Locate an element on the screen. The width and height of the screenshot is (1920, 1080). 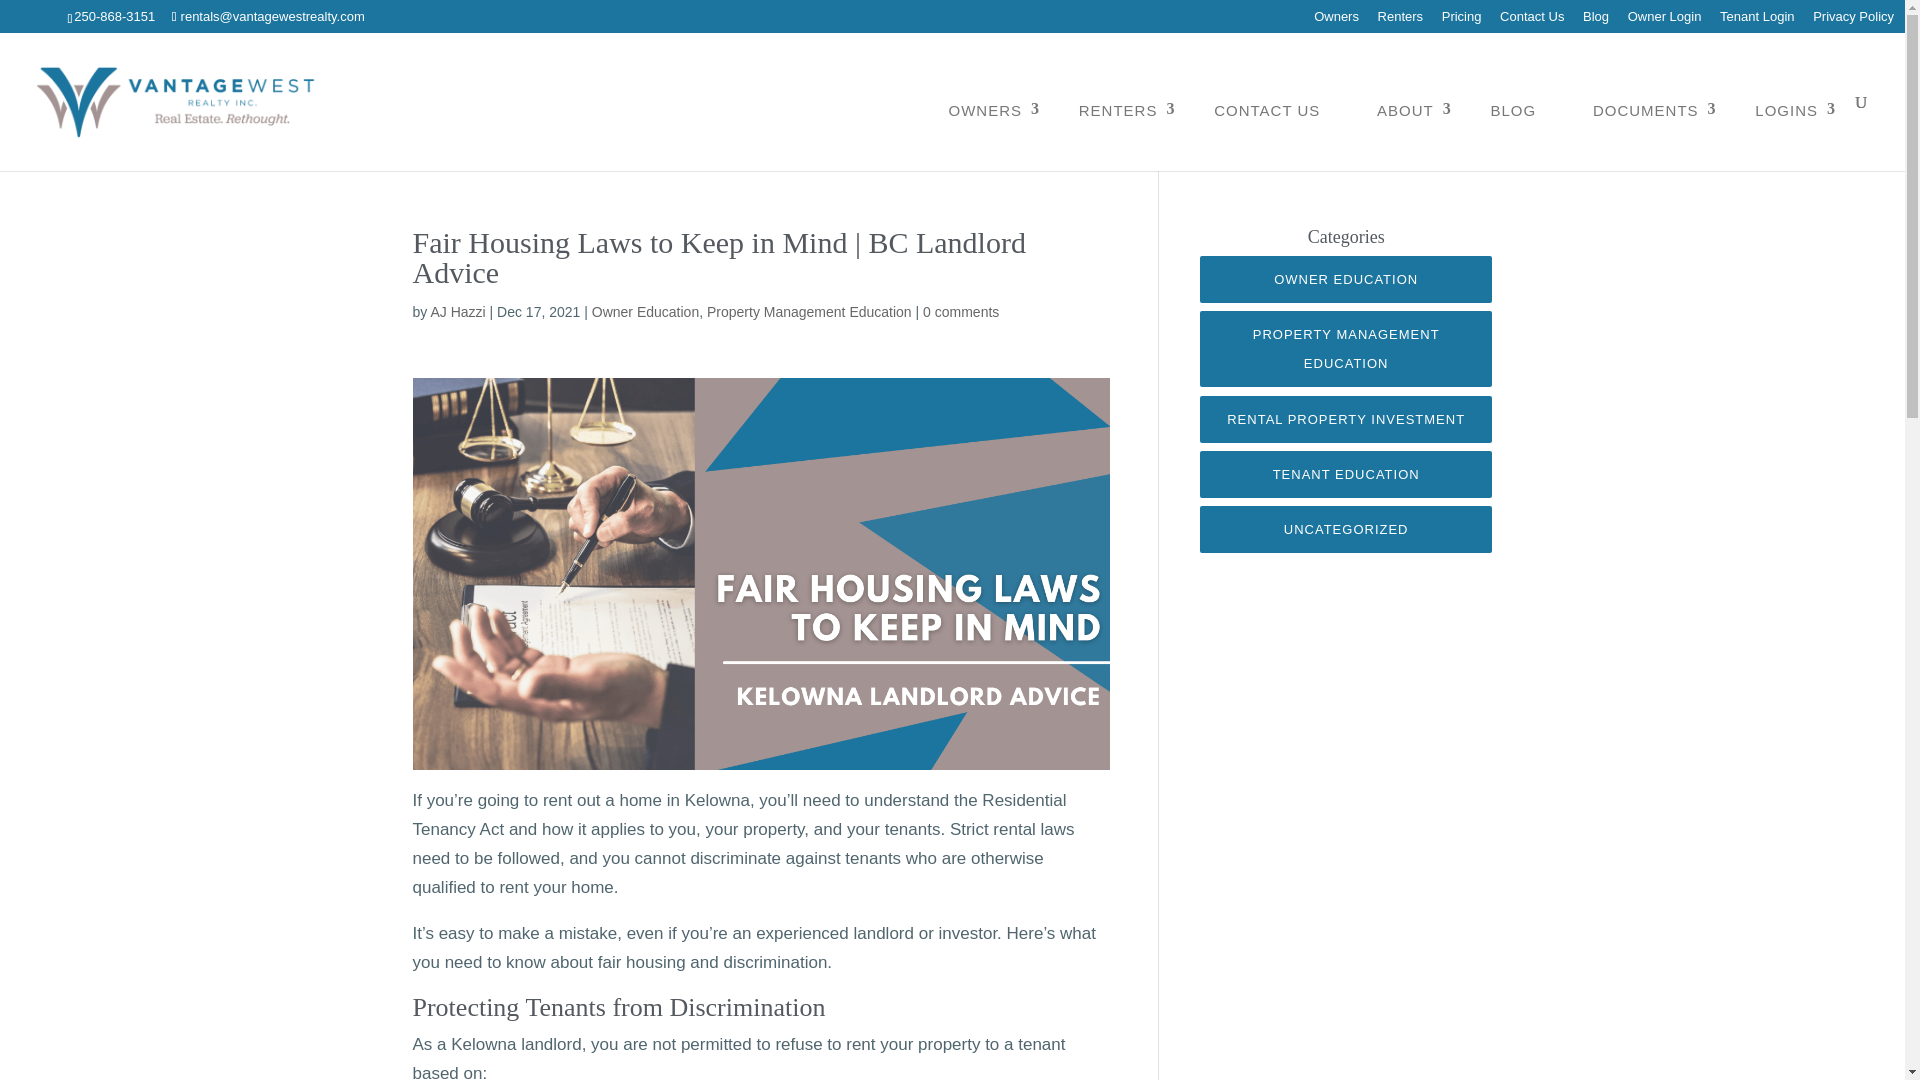
Tenant Login is located at coordinates (1756, 21).